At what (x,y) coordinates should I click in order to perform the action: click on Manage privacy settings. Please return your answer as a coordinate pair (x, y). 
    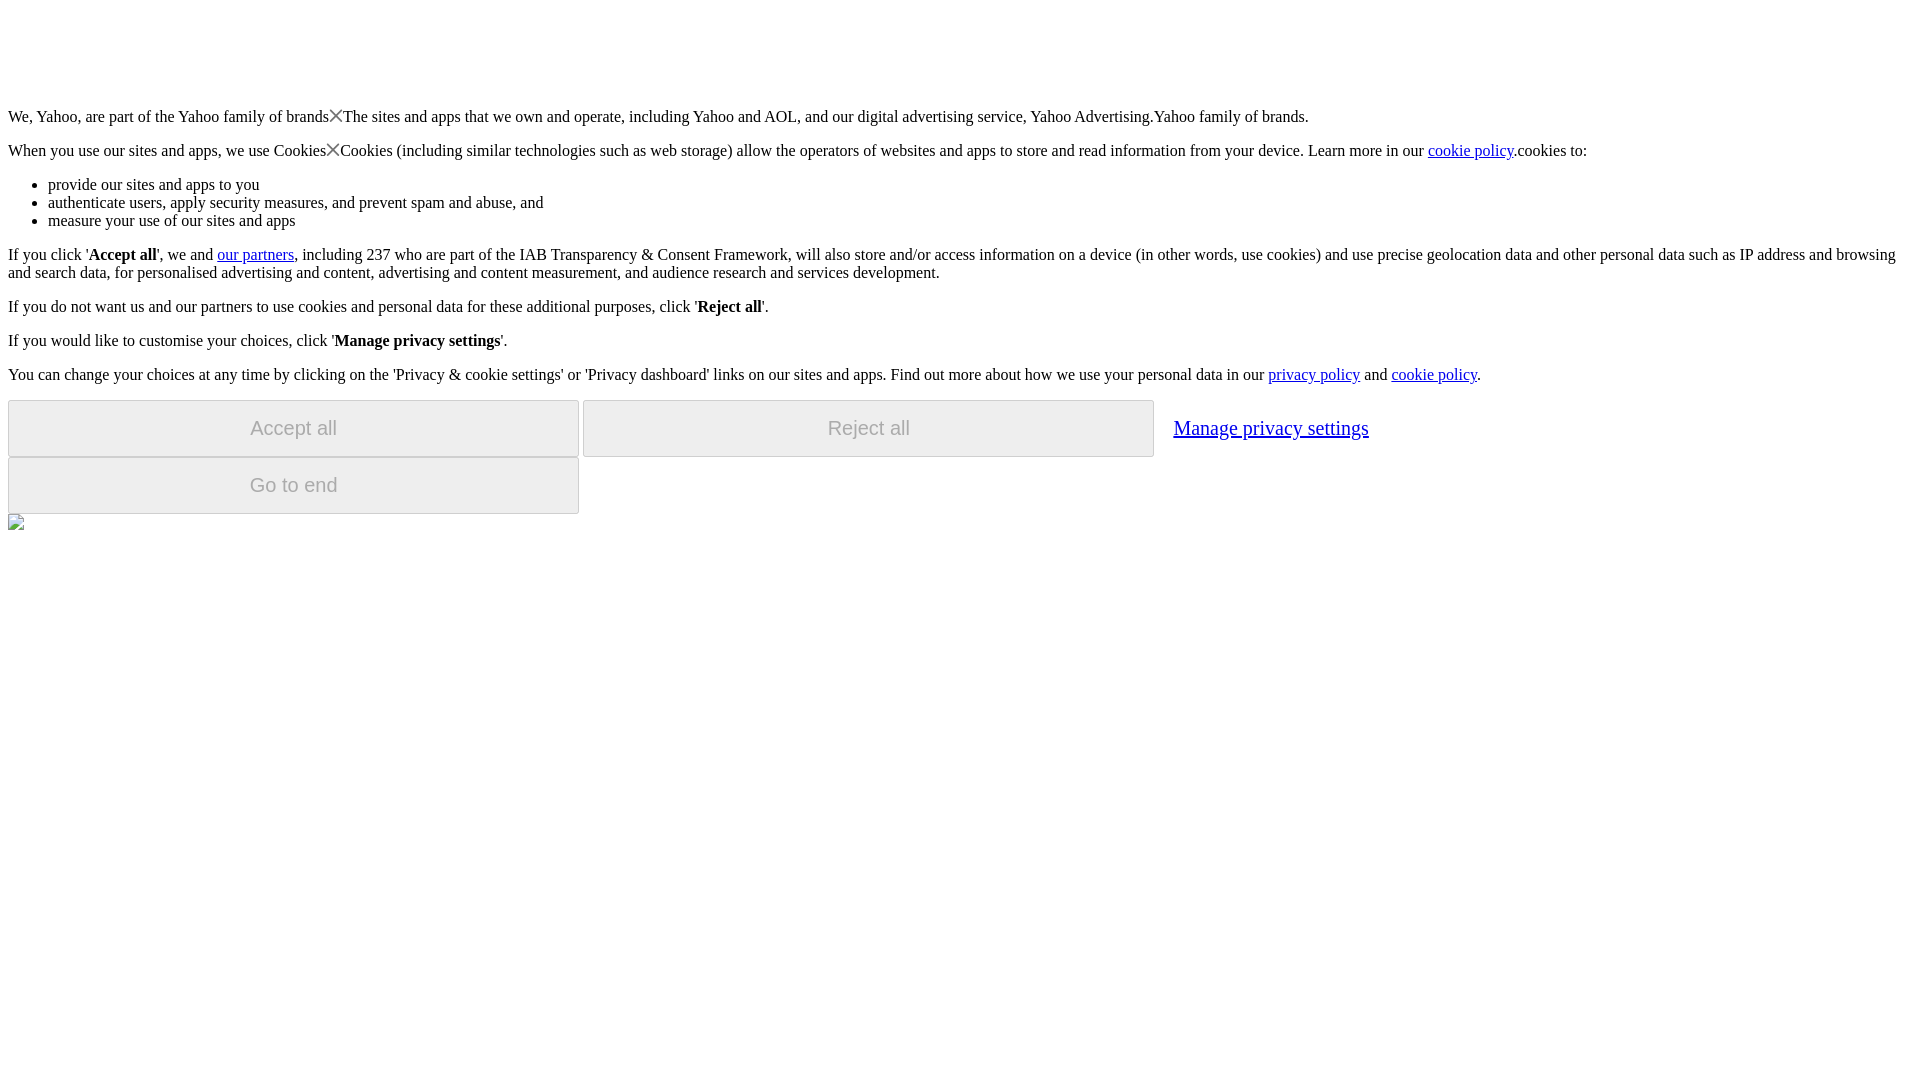
    Looking at the image, I should click on (1270, 427).